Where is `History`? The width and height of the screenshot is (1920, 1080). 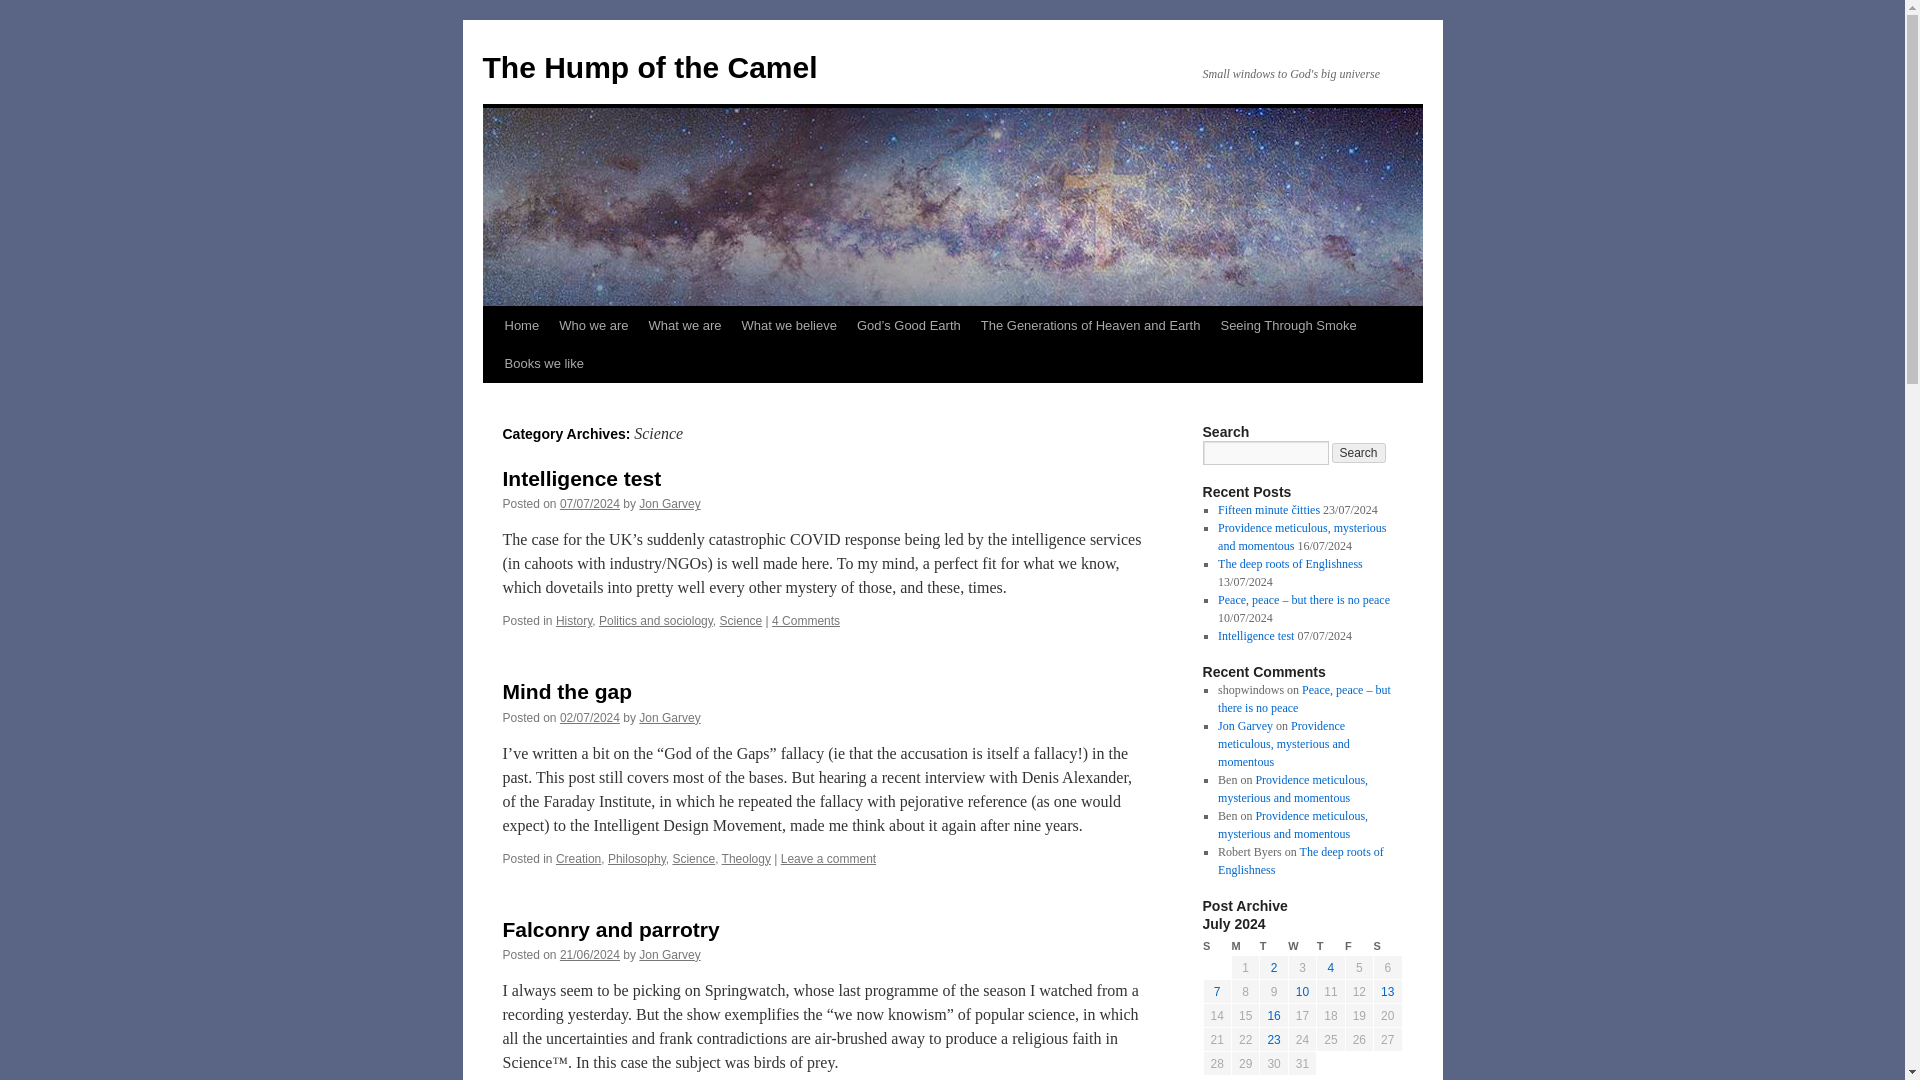
History is located at coordinates (574, 620).